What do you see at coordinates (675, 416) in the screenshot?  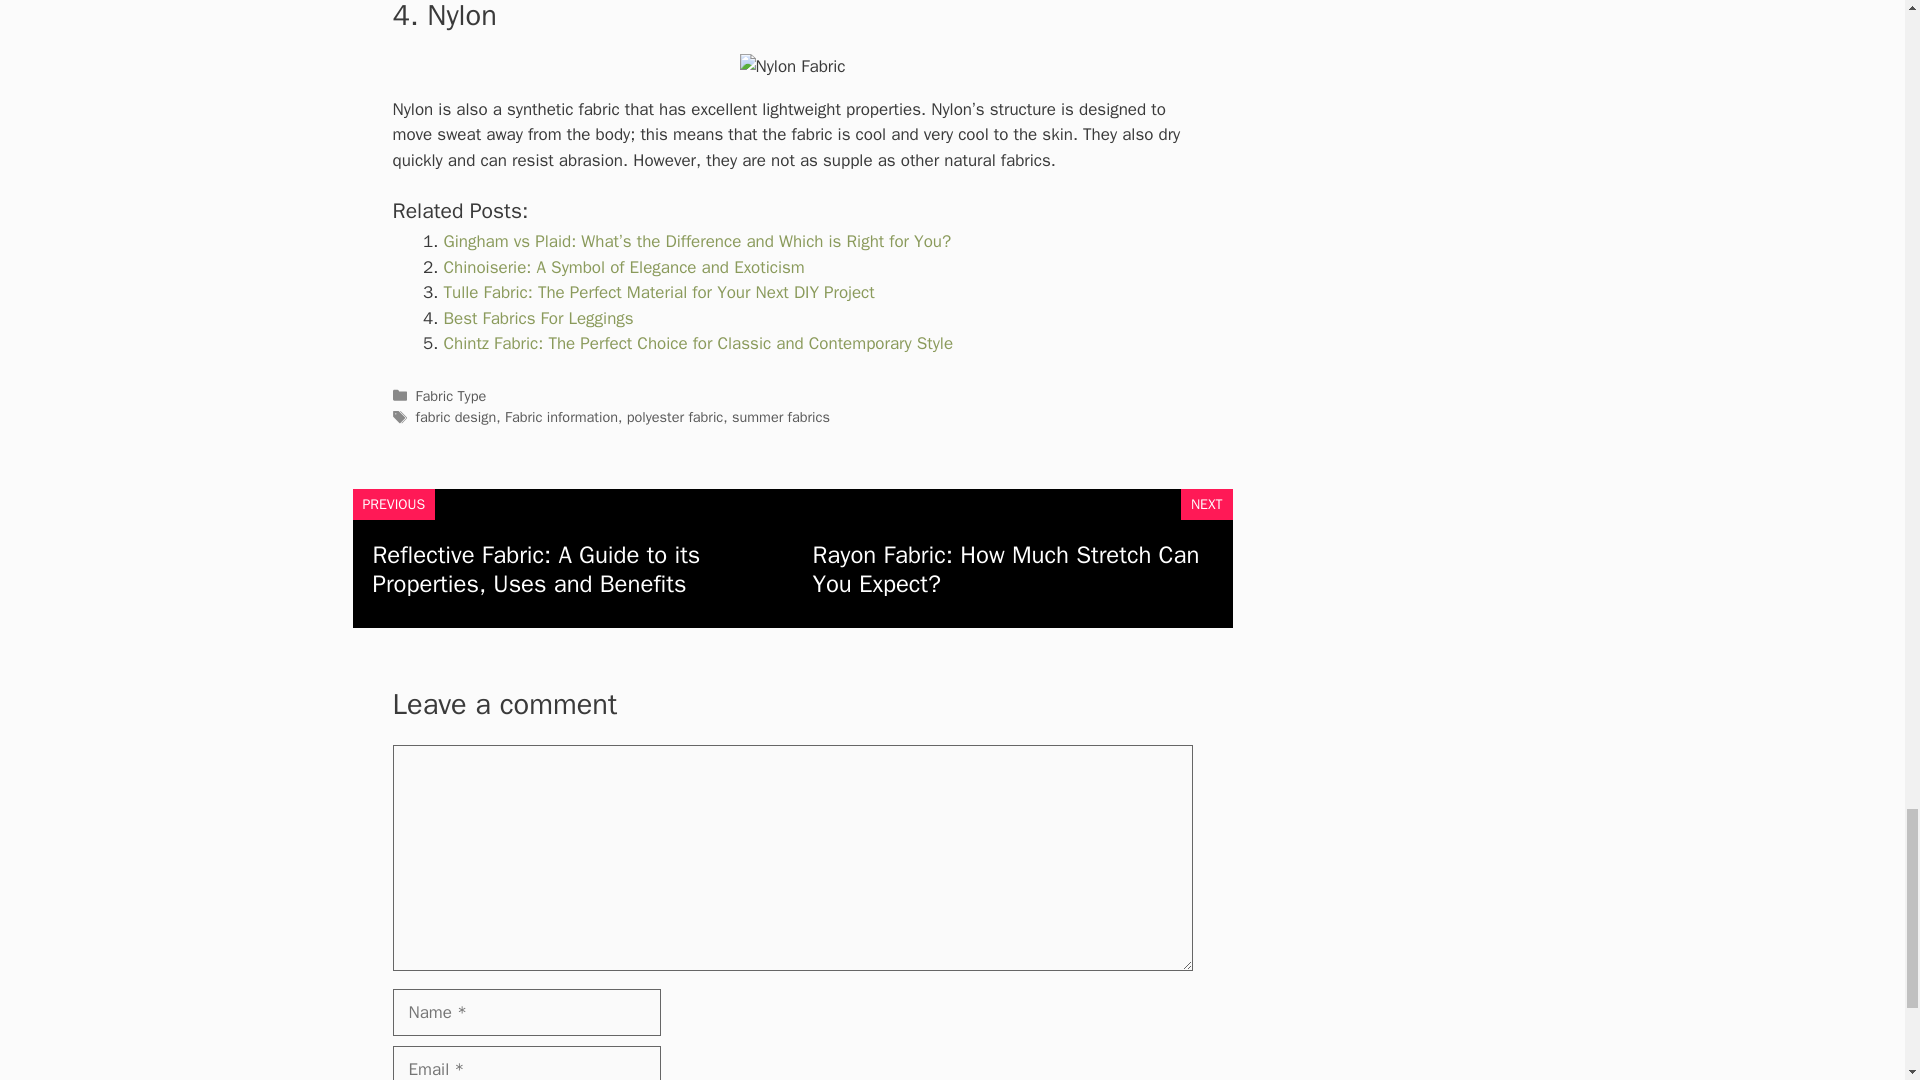 I see `polyester fabric` at bounding box center [675, 416].